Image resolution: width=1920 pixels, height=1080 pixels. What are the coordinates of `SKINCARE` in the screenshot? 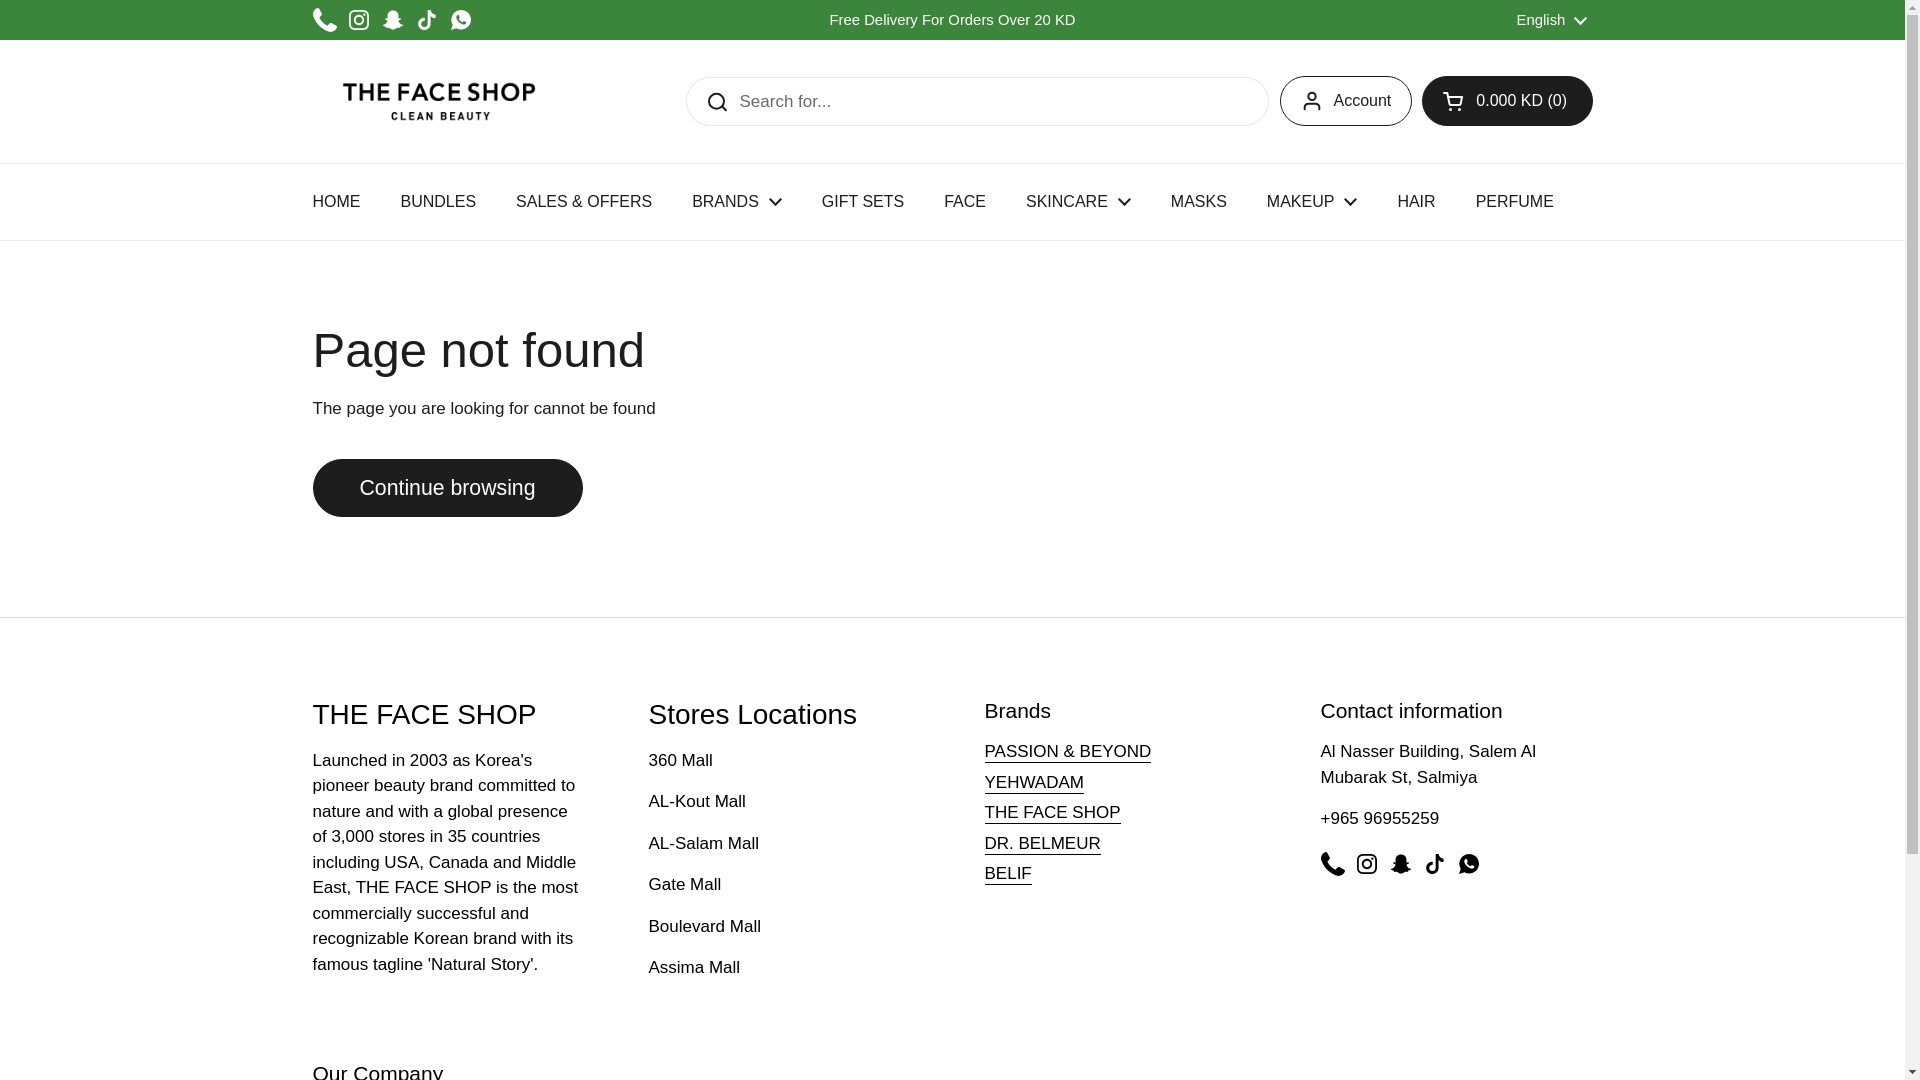 It's located at (1078, 202).